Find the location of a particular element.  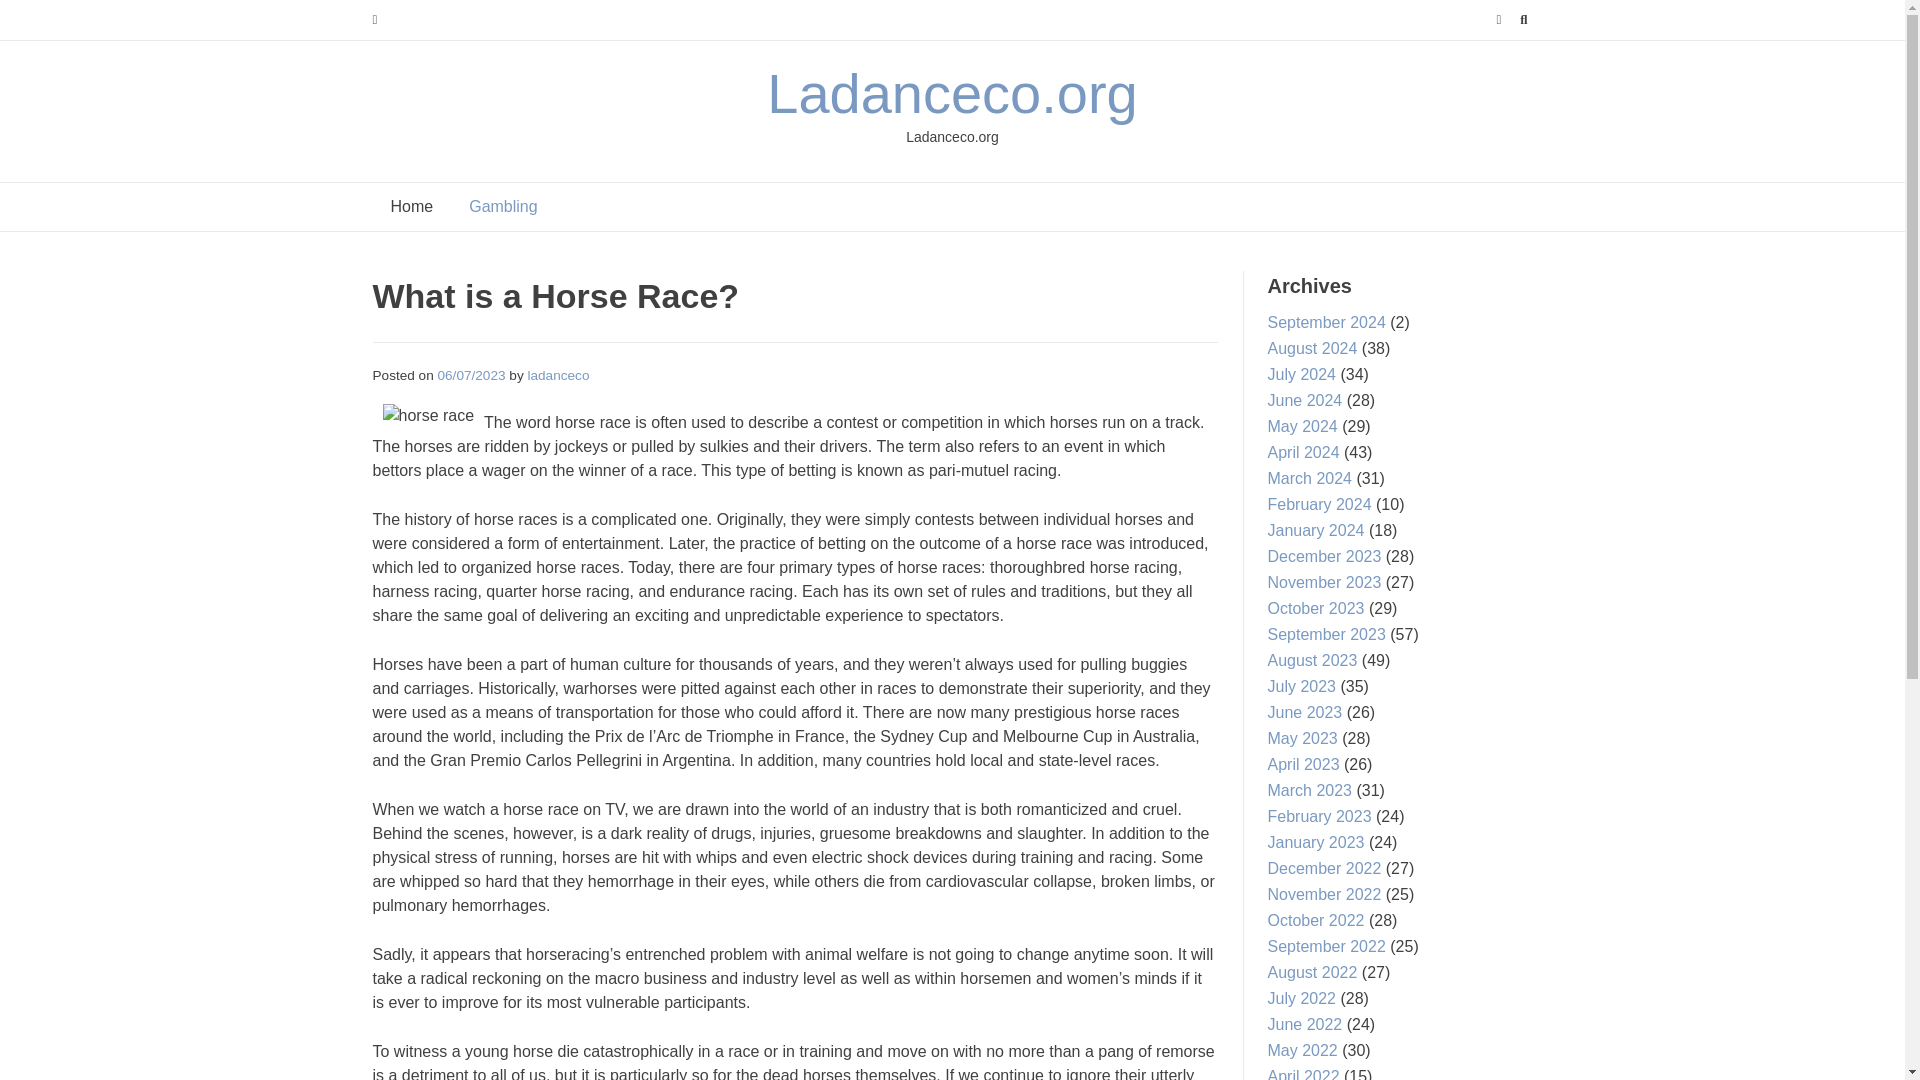

September 2022 is located at coordinates (1326, 946).